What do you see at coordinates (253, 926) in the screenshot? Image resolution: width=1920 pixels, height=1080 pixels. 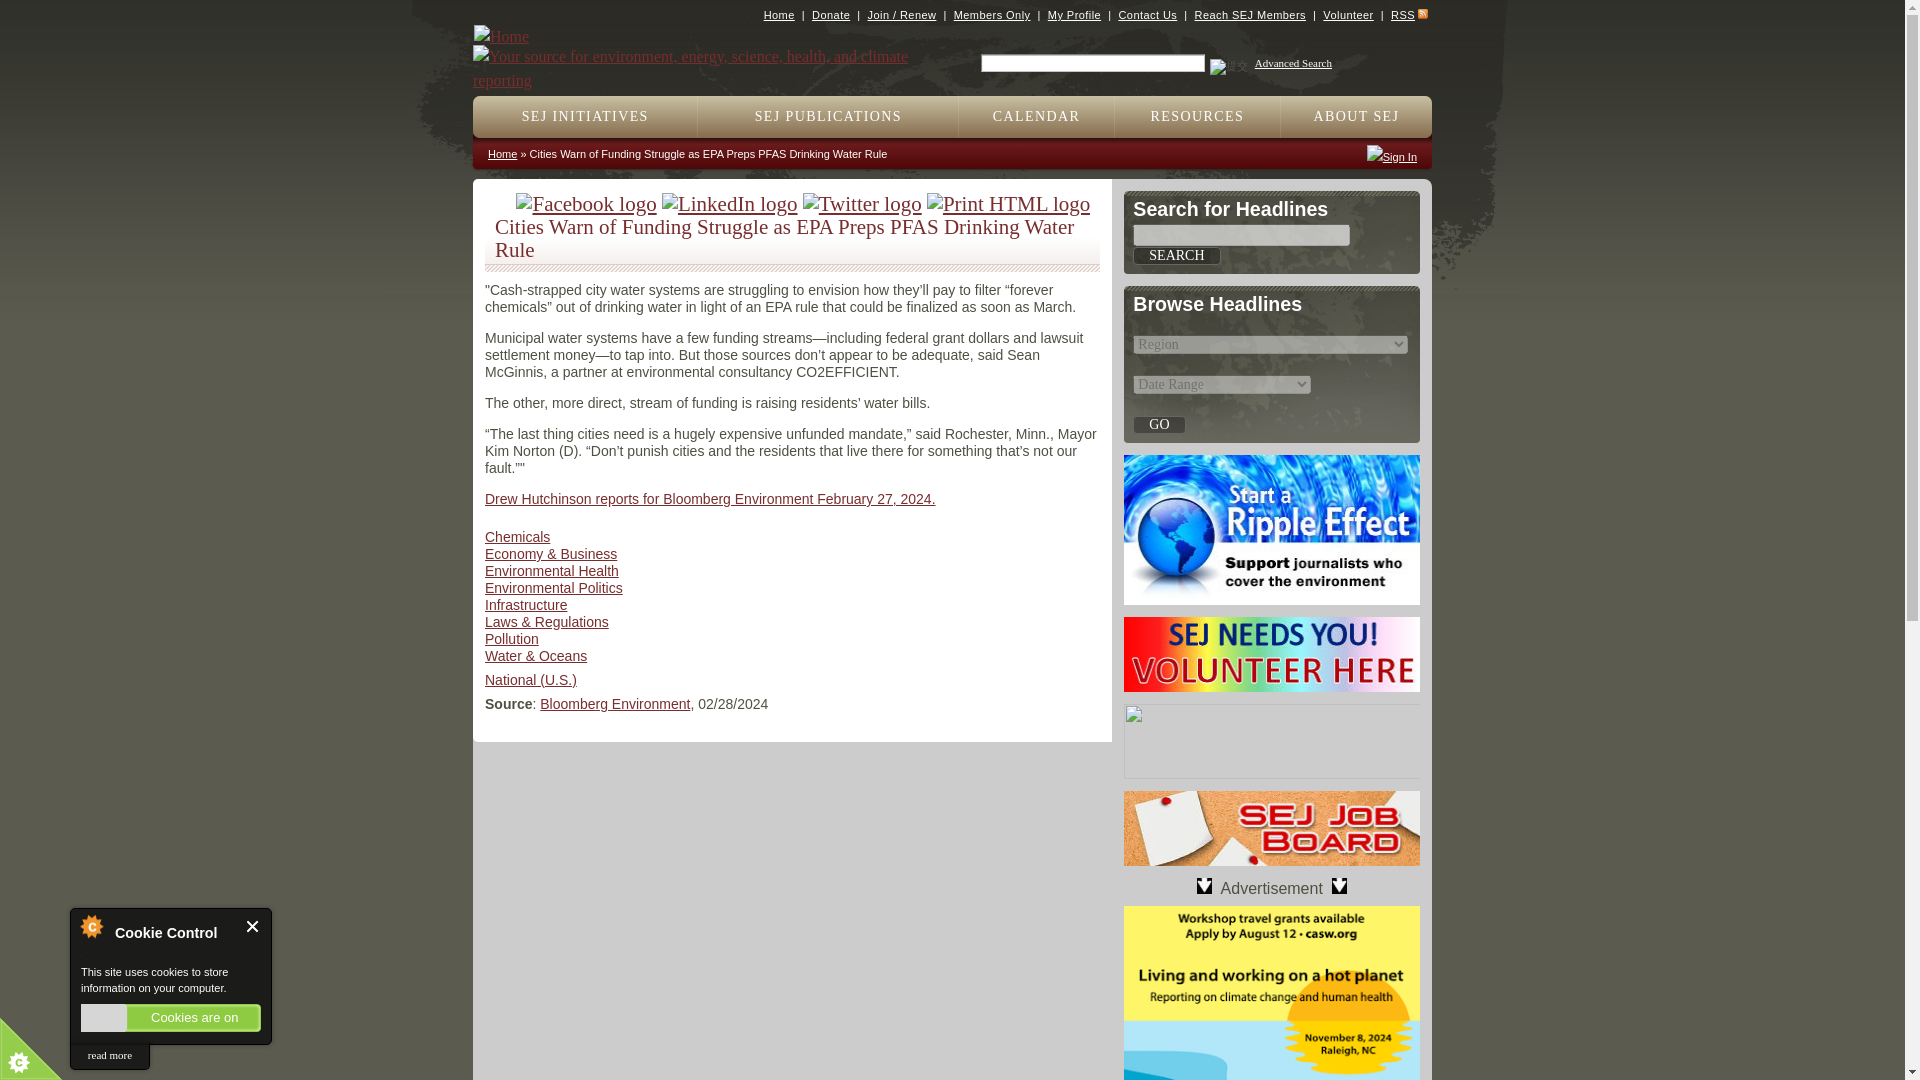 I see `Close` at bounding box center [253, 926].